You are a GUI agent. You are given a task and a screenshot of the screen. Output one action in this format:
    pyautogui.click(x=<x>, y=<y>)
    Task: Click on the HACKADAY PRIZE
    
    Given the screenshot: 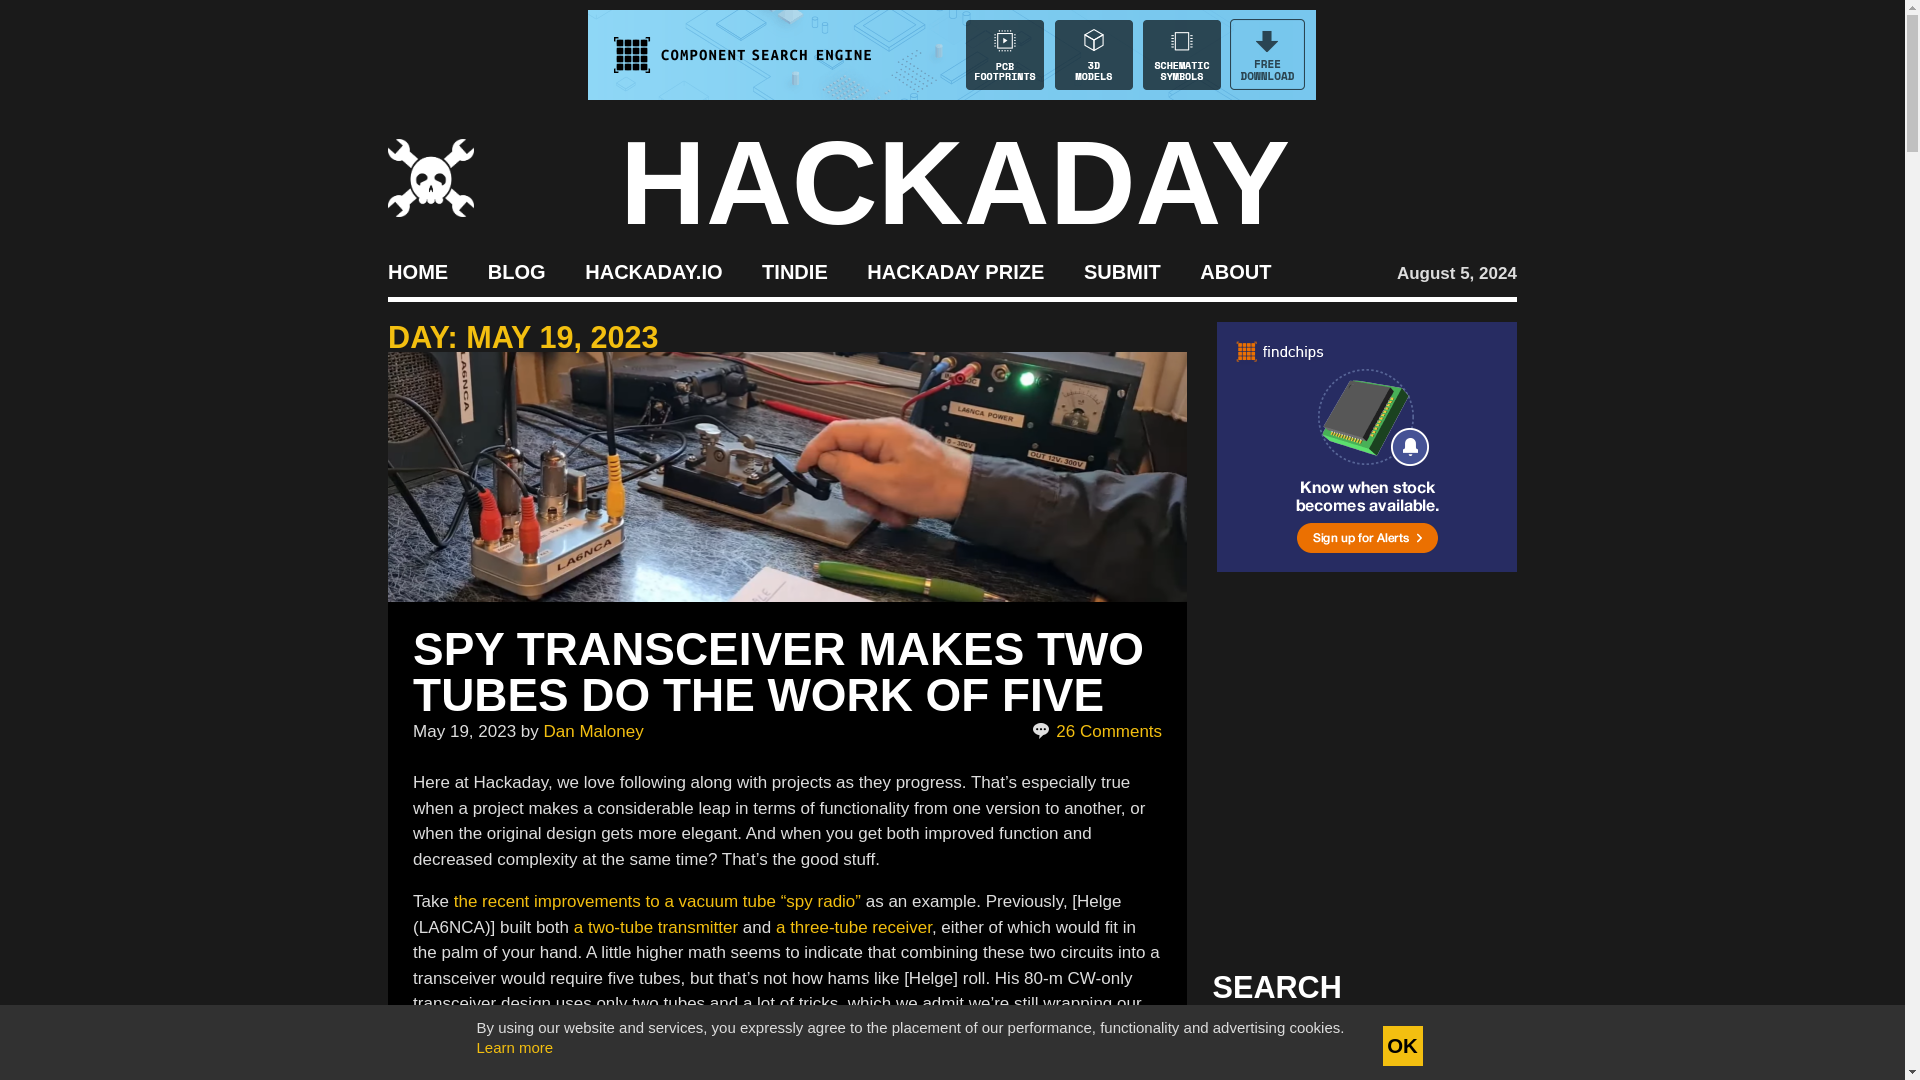 What is the action you would take?
    pyautogui.click(x=956, y=270)
    